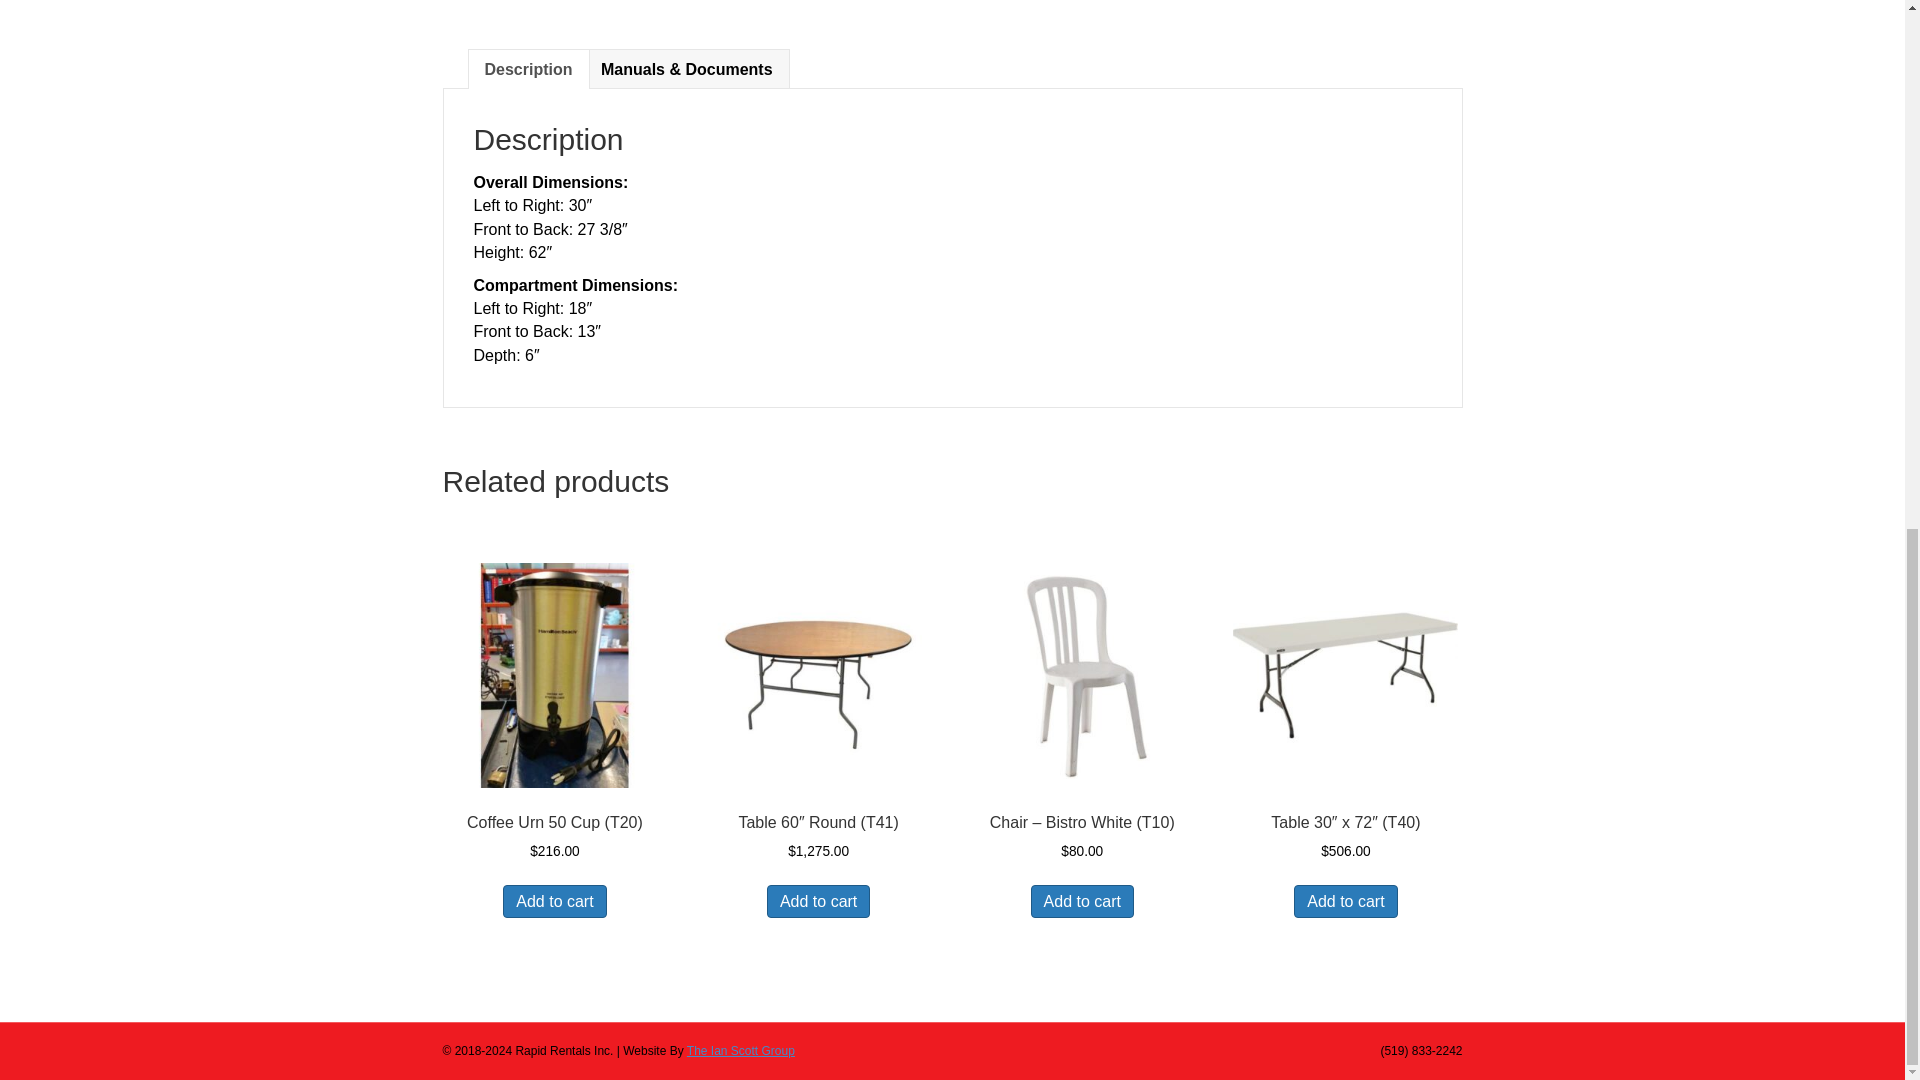  I want to click on Description, so click(528, 68).